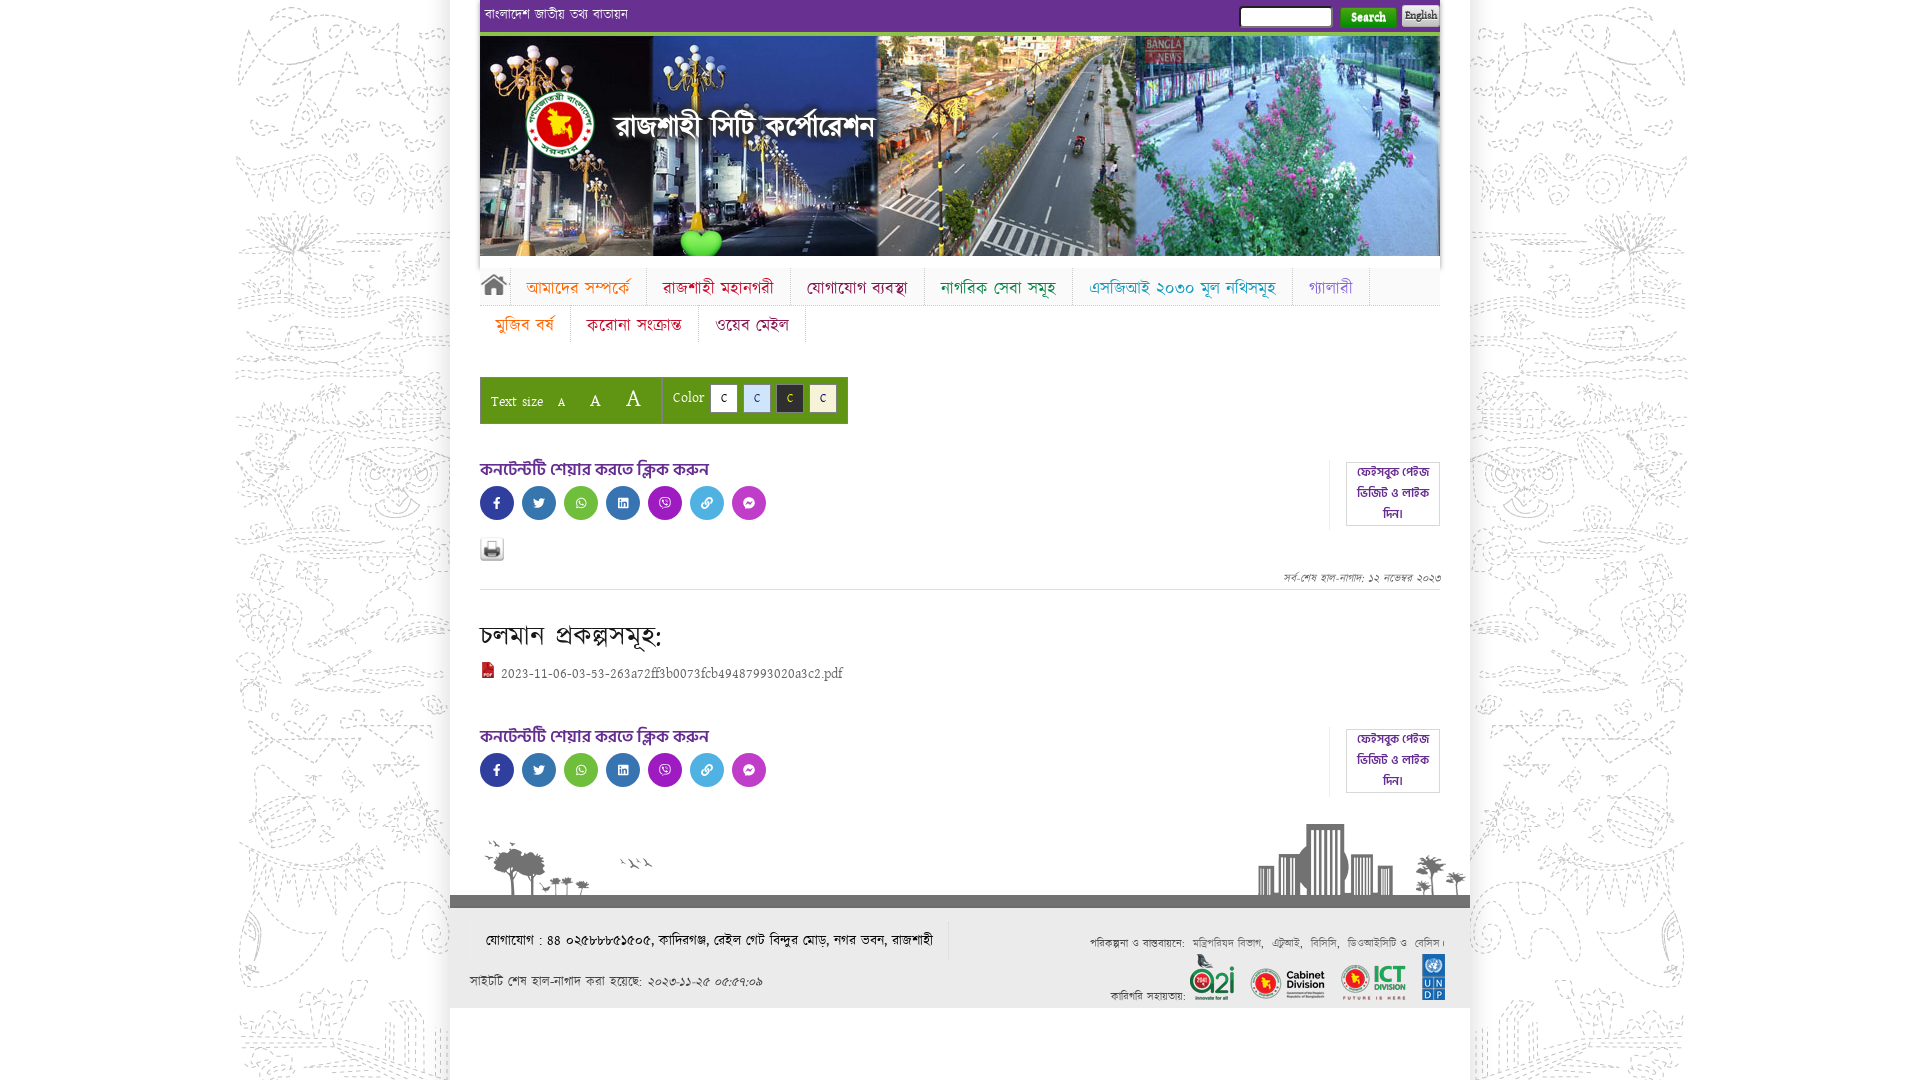 The width and height of the screenshot is (1920, 1080). What do you see at coordinates (823, 398) in the screenshot?
I see `C` at bounding box center [823, 398].